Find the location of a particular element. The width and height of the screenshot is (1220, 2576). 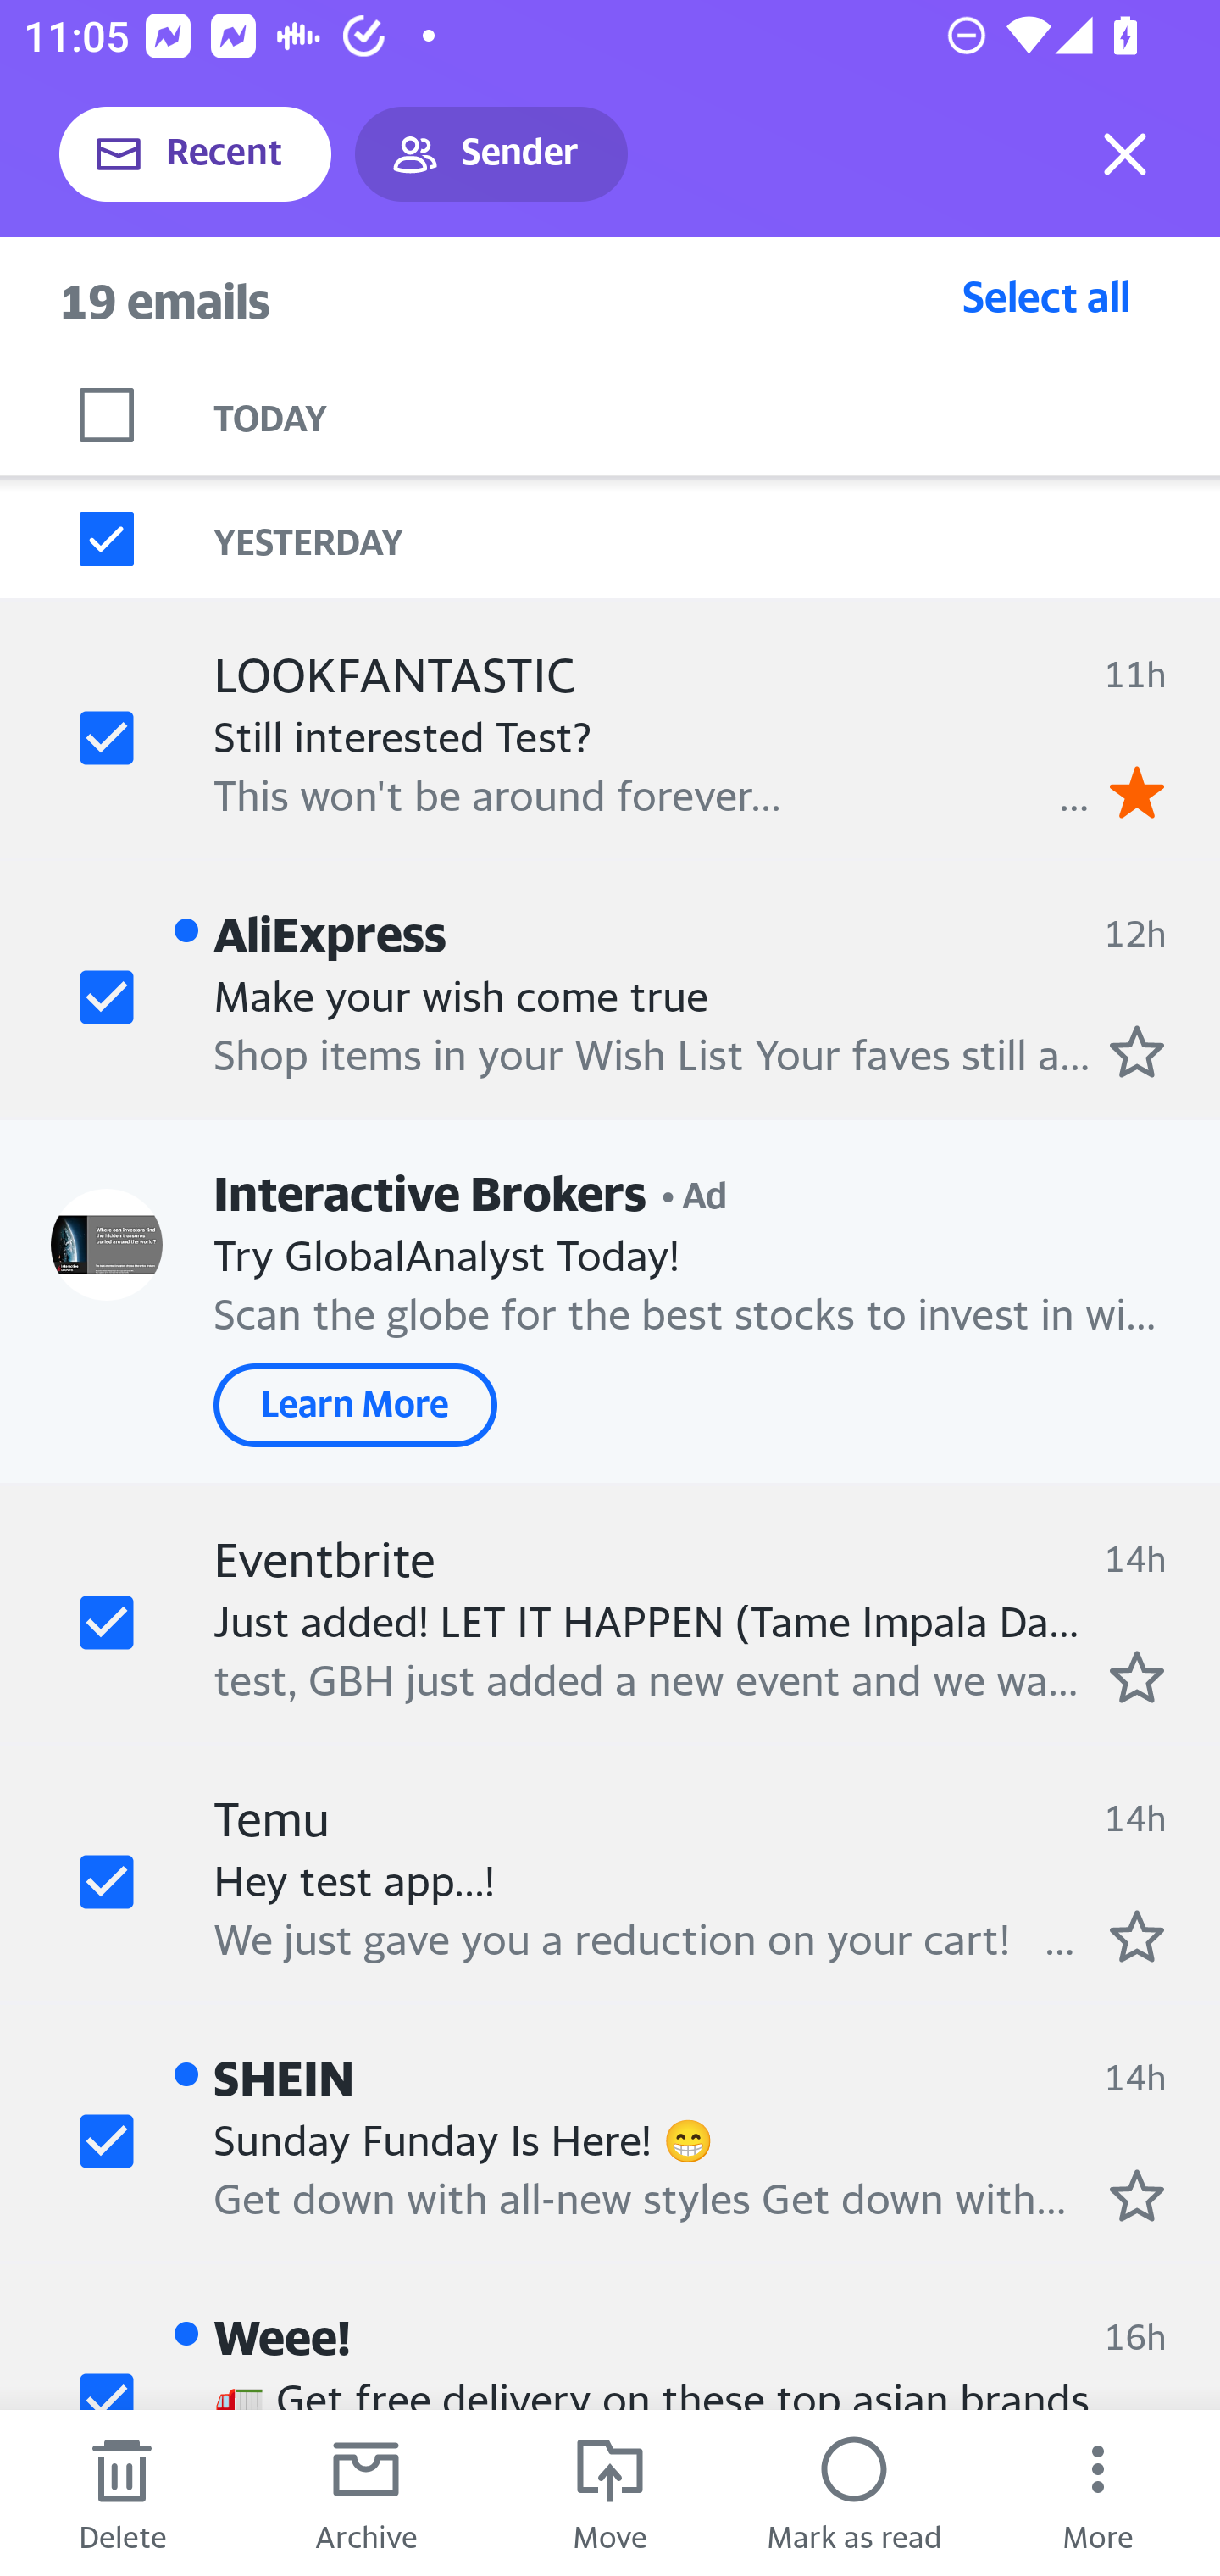

Remove star. is located at coordinates (1137, 791).